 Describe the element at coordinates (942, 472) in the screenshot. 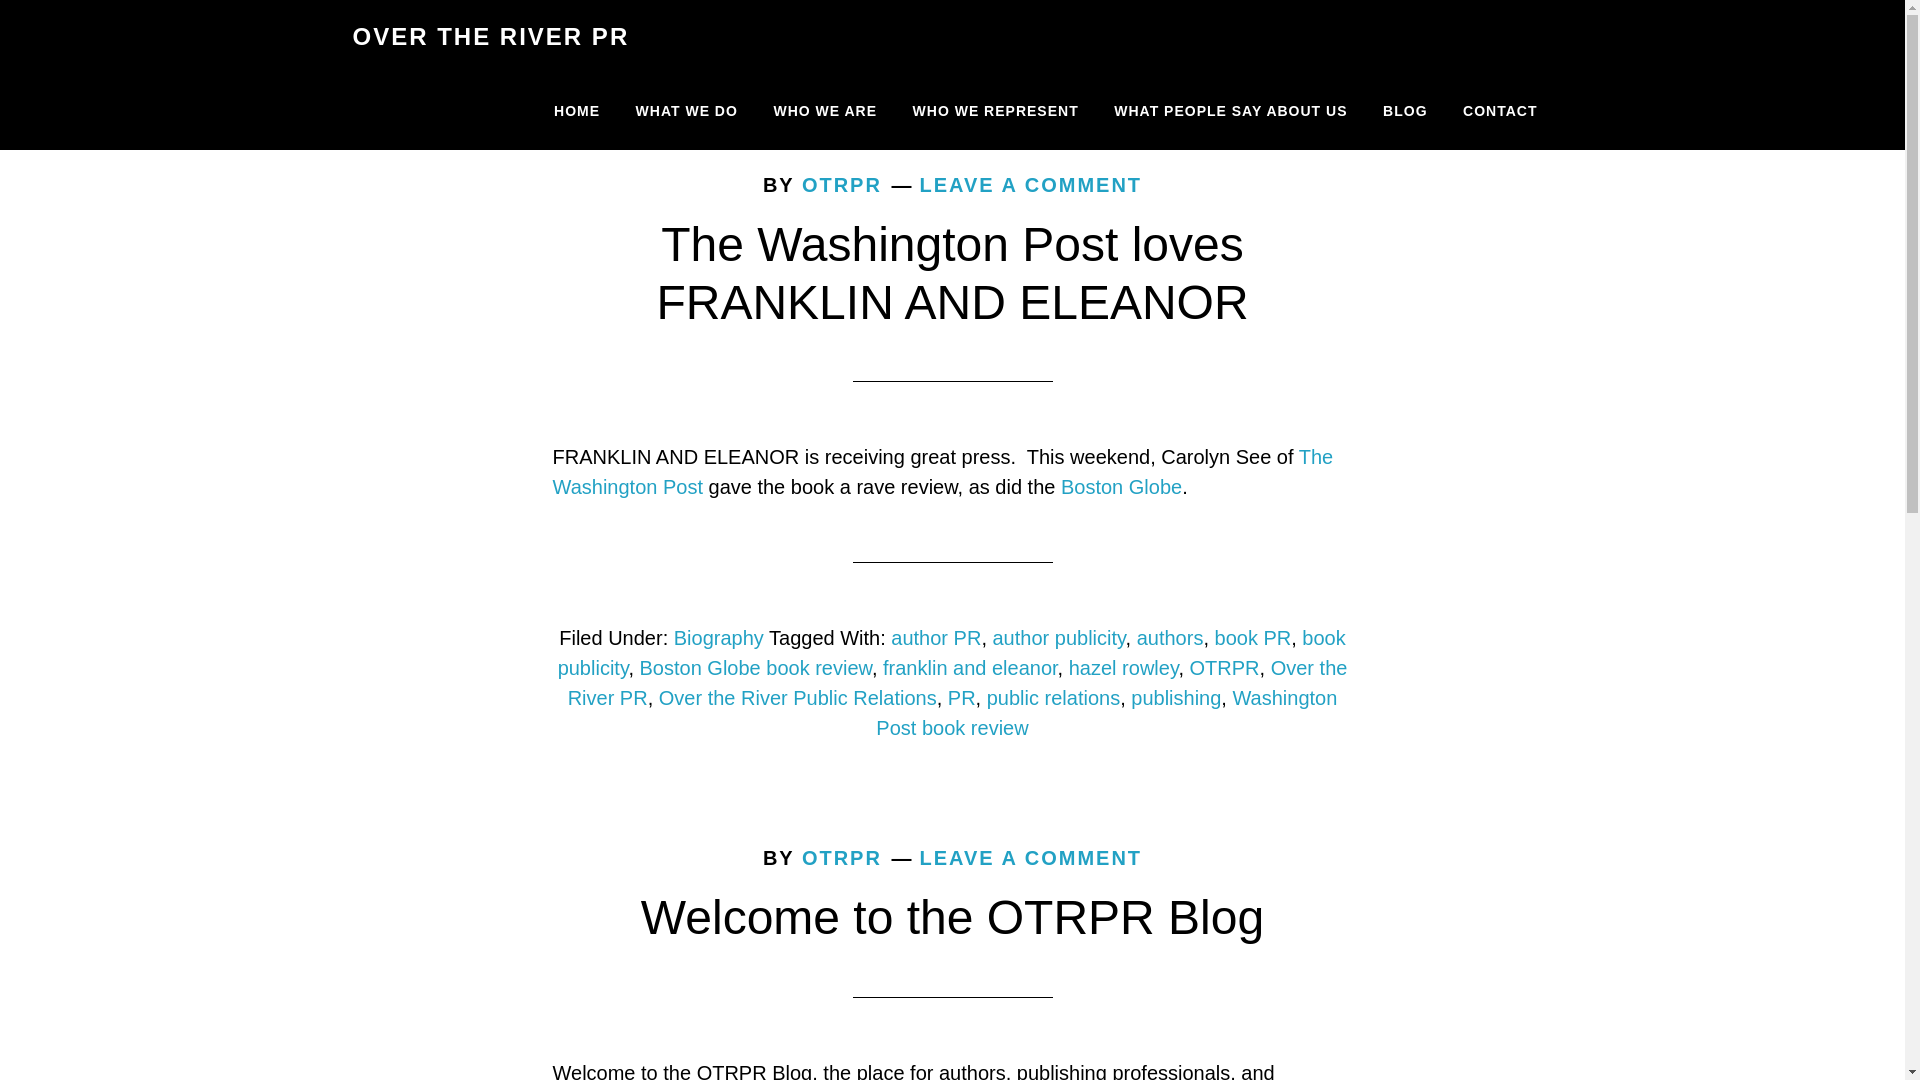

I see `The Washington Post` at that location.